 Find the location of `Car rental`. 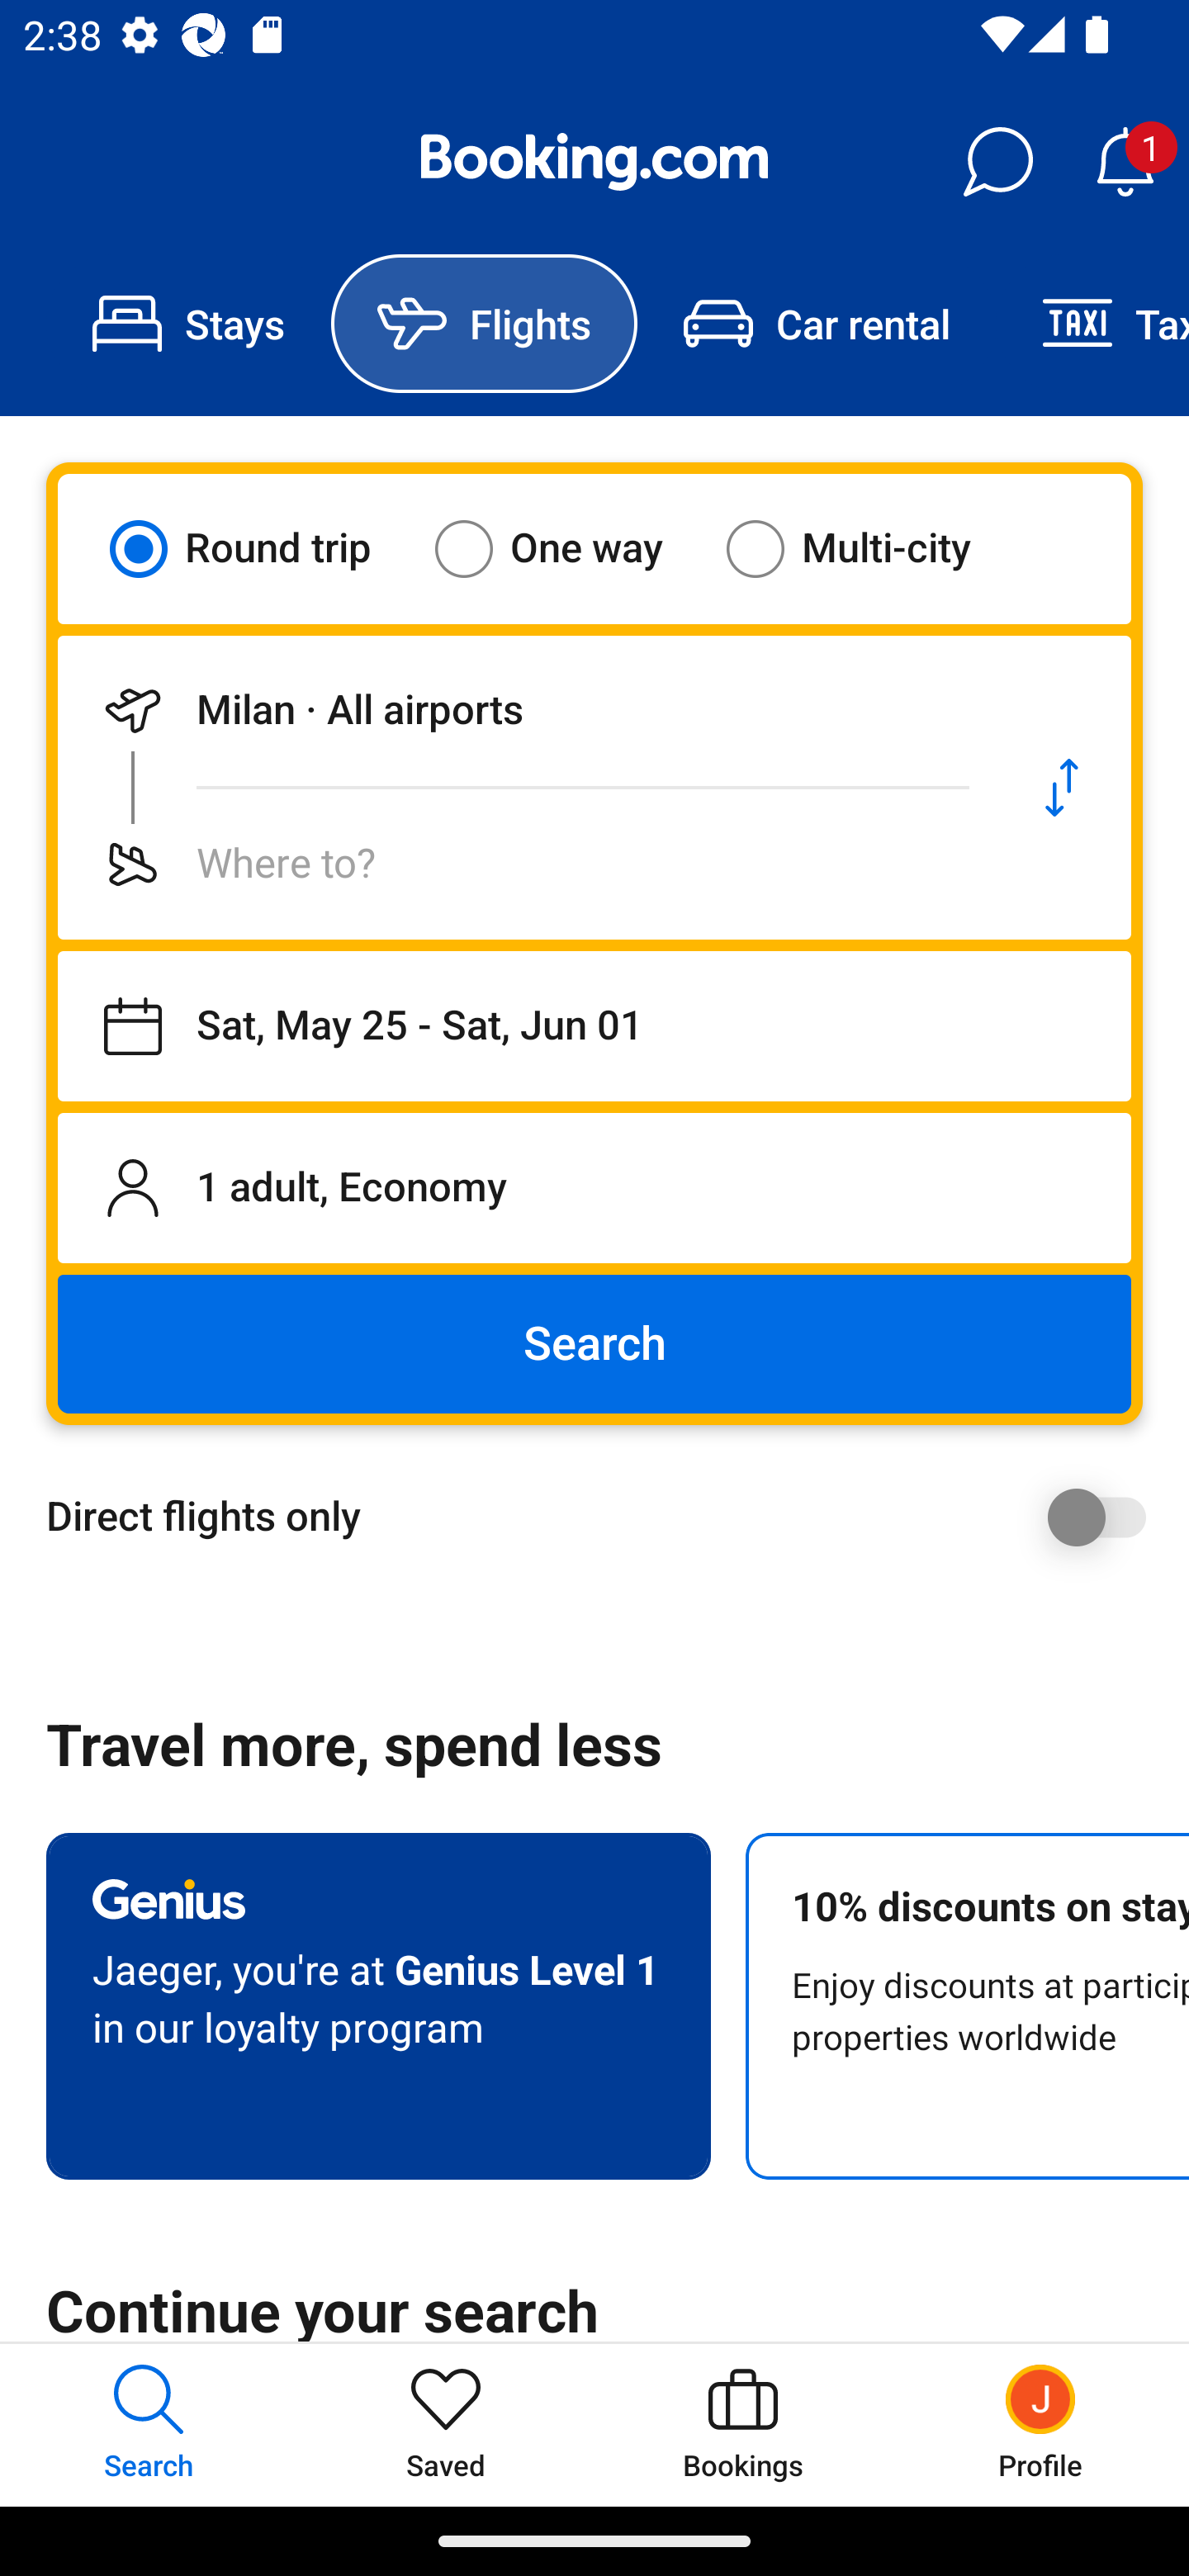

Car rental is located at coordinates (816, 324).